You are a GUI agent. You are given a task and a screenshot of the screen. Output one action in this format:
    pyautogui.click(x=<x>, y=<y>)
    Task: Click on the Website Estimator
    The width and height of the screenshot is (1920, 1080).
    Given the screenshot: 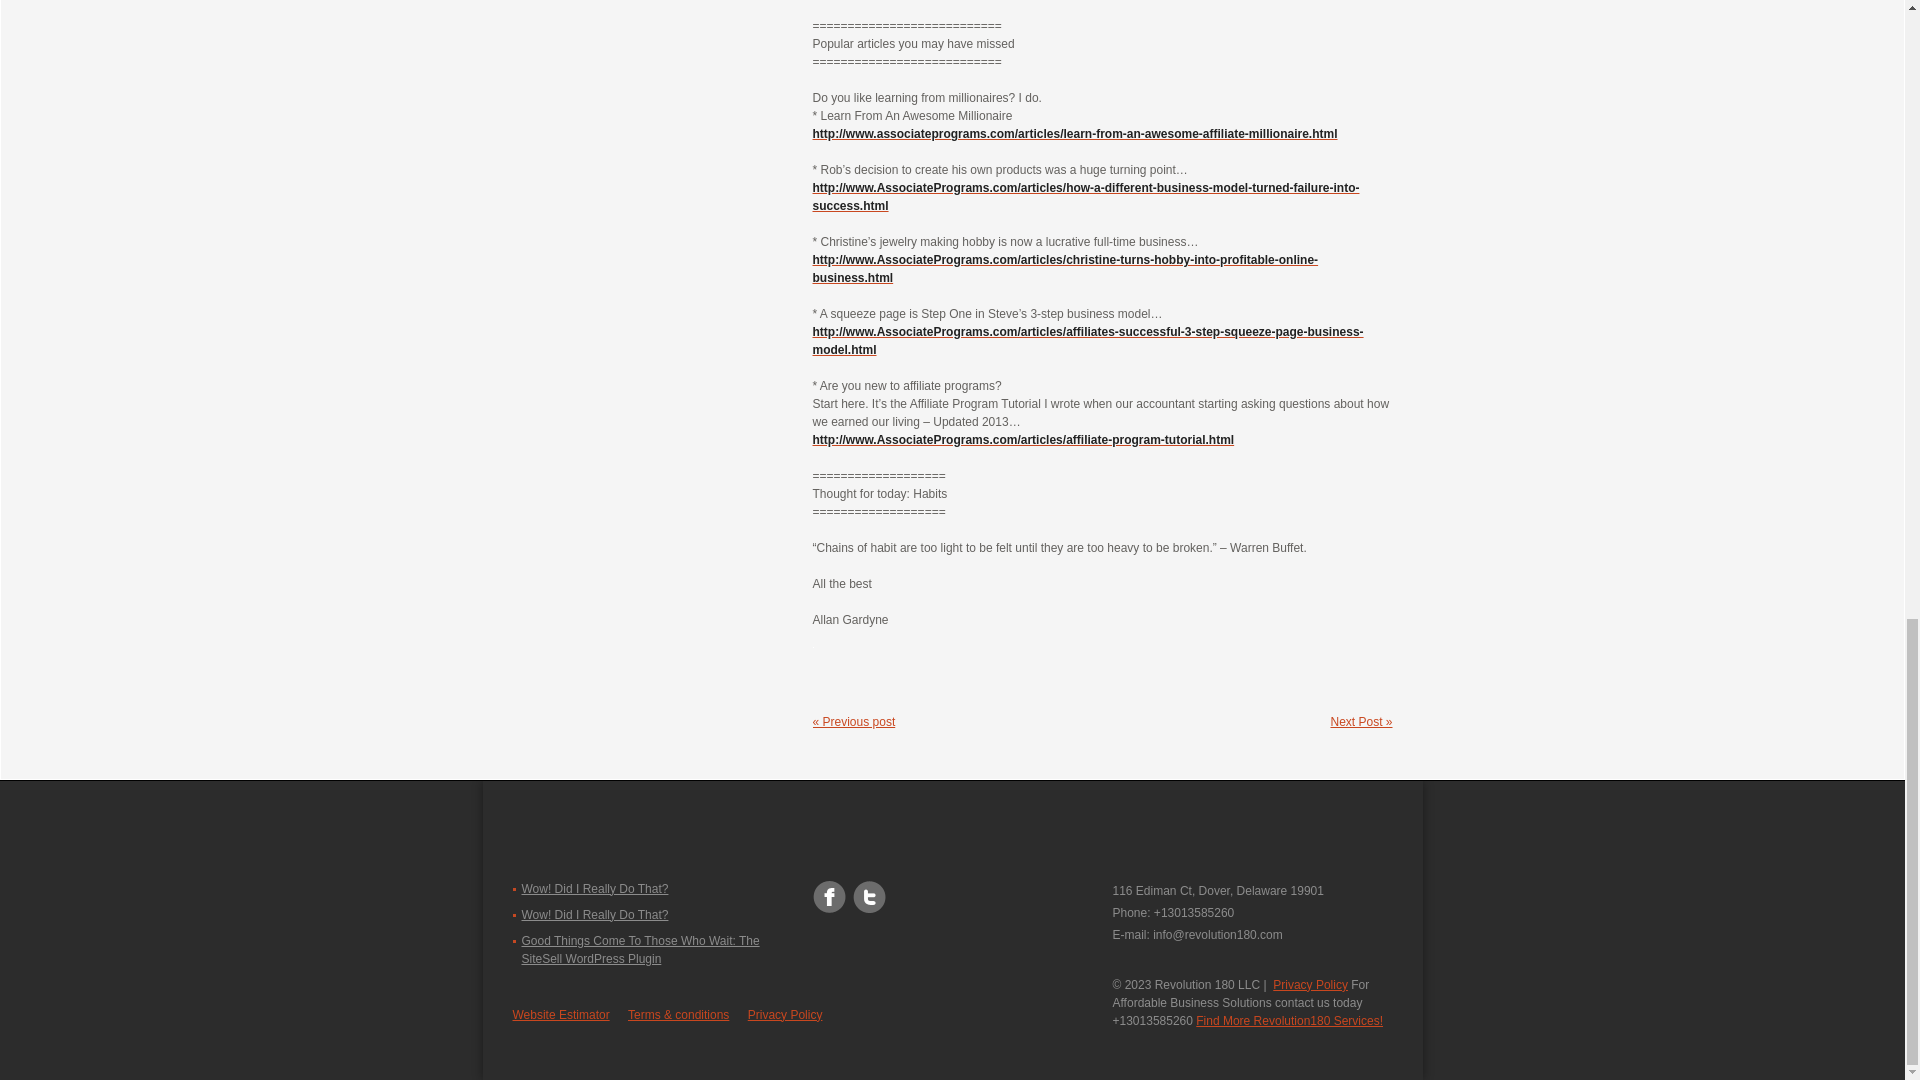 What is the action you would take?
    pyautogui.click(x=560, y=1014)
    